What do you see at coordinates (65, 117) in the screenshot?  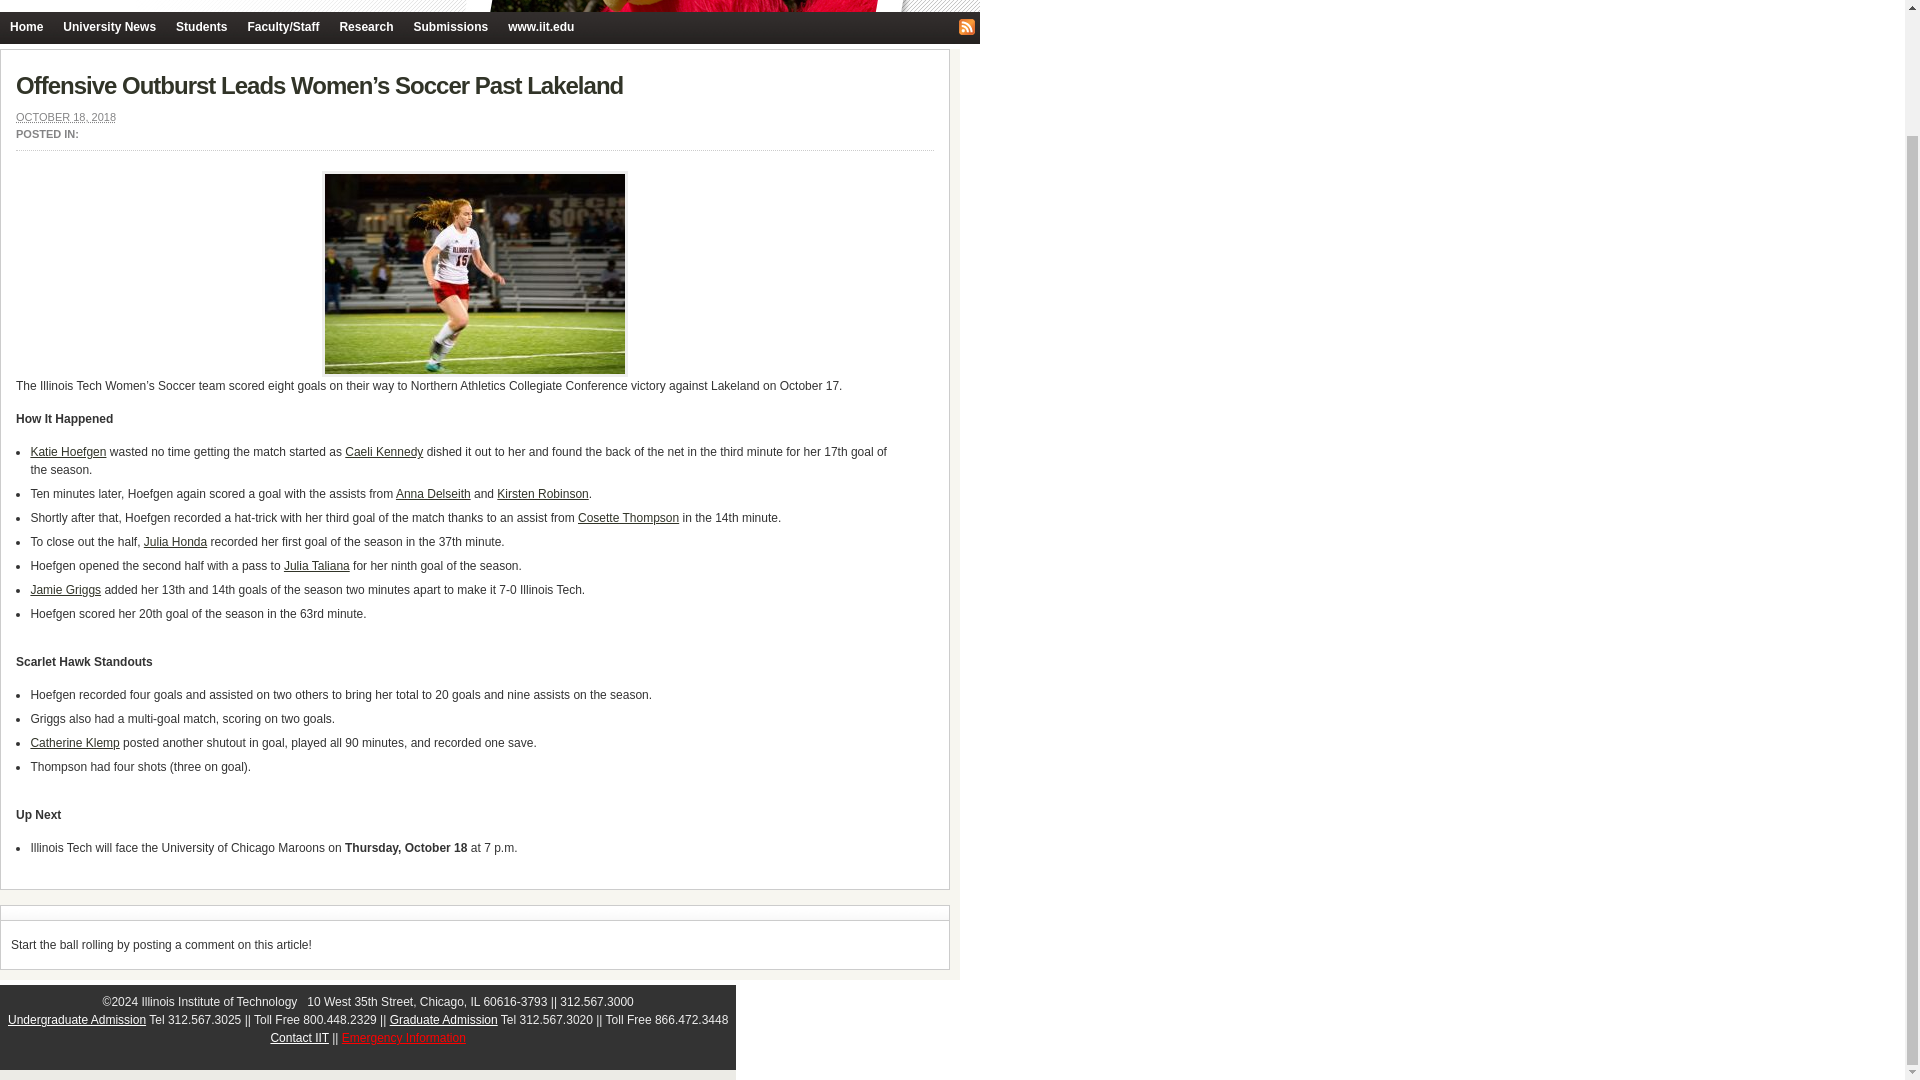 I see `2018-10-18T08:10:54-05:00` at bounding box center [65, 117].